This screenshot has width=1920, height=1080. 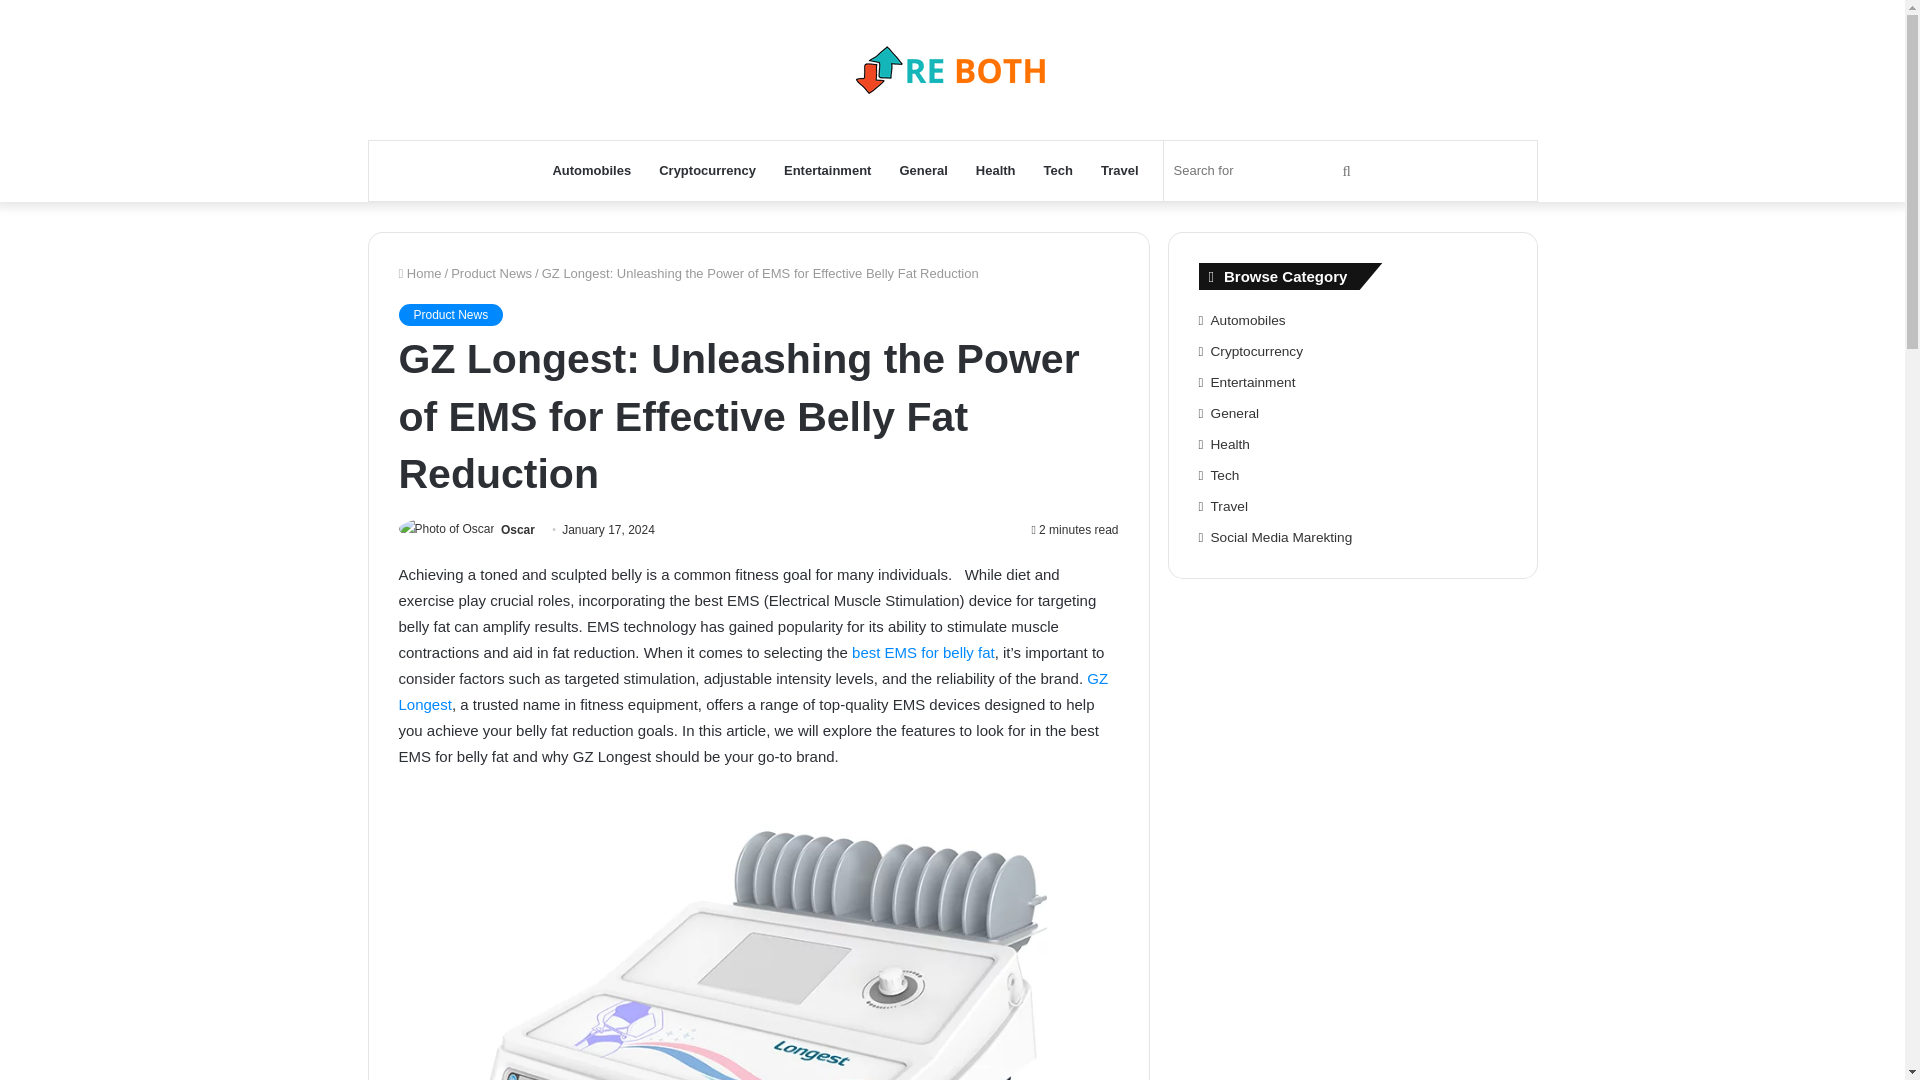 I want to click on General, so click(x=923, y=170).